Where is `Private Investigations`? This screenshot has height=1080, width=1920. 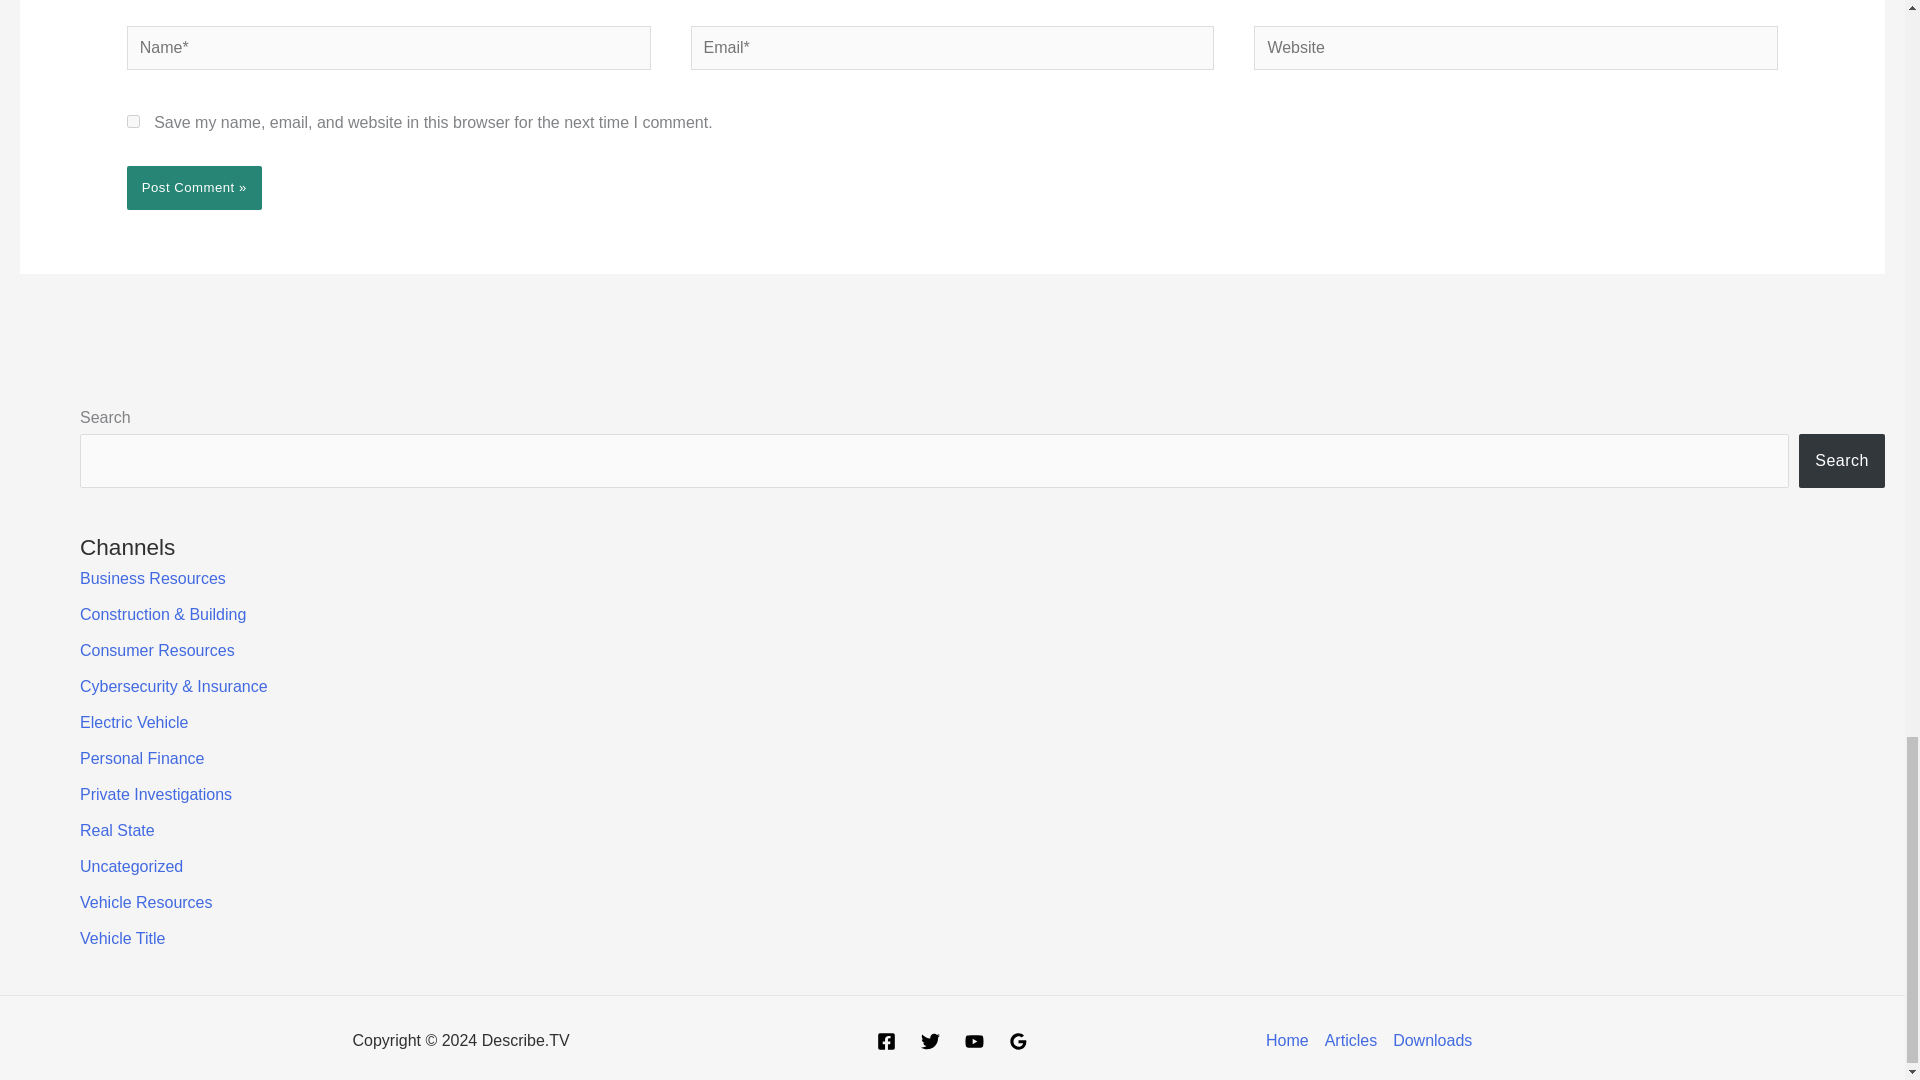 Private Investigations is located at coordinates (156, 794).